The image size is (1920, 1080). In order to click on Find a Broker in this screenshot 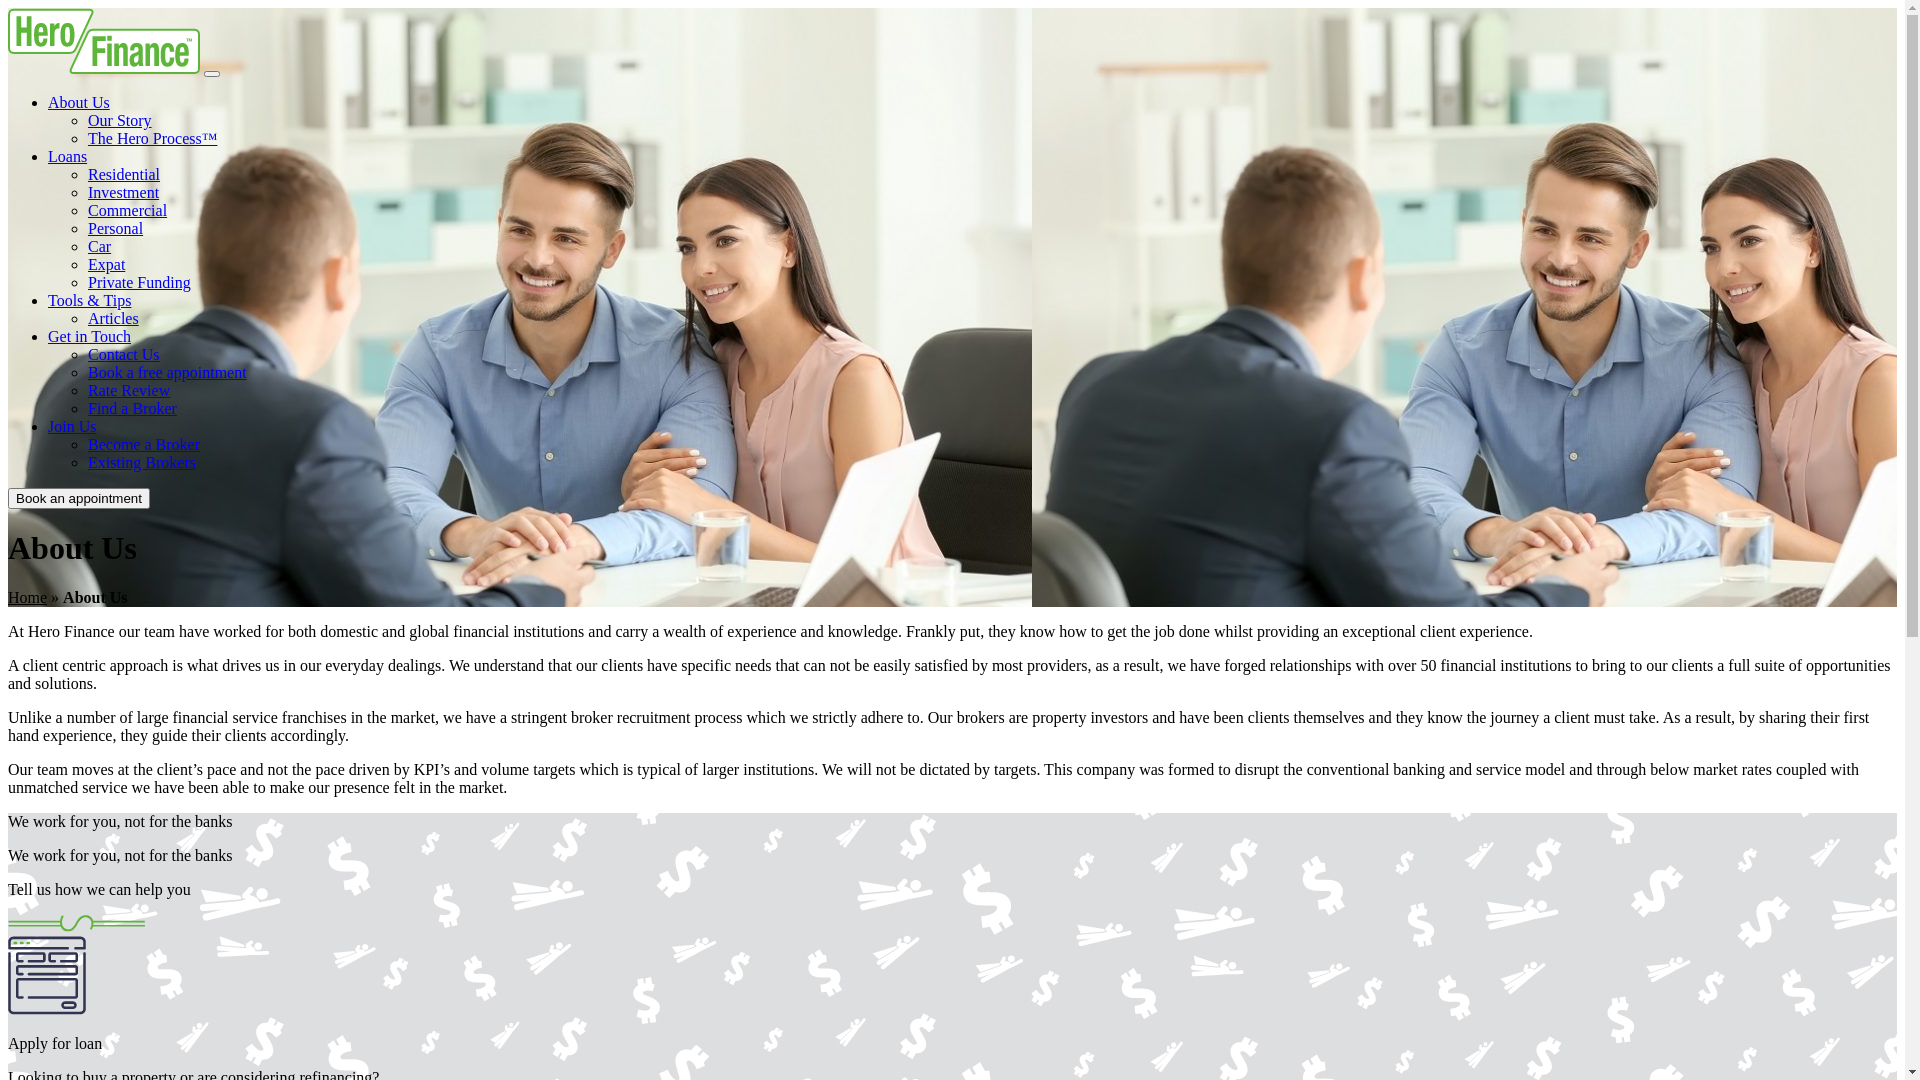, I will do `click(132, 408)`.